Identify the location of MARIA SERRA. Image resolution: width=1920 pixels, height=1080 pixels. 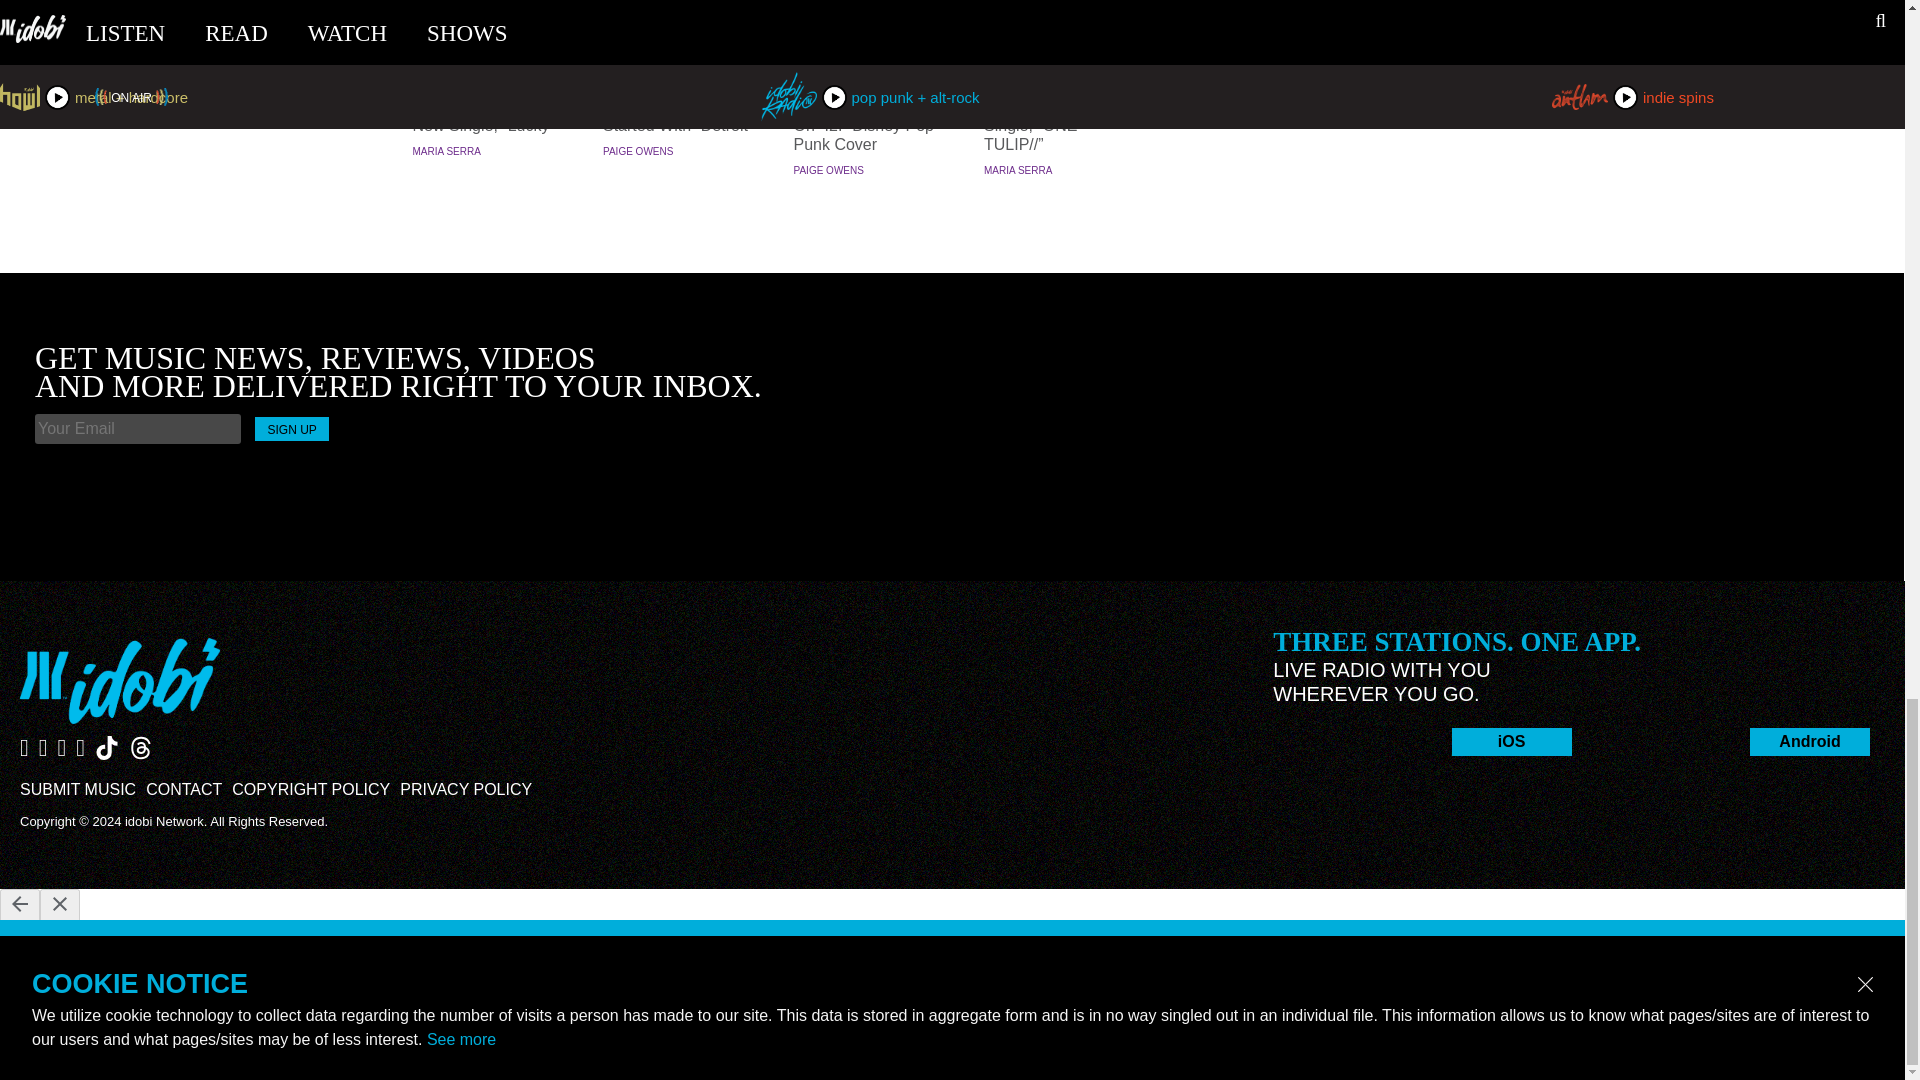
(1018, 170).